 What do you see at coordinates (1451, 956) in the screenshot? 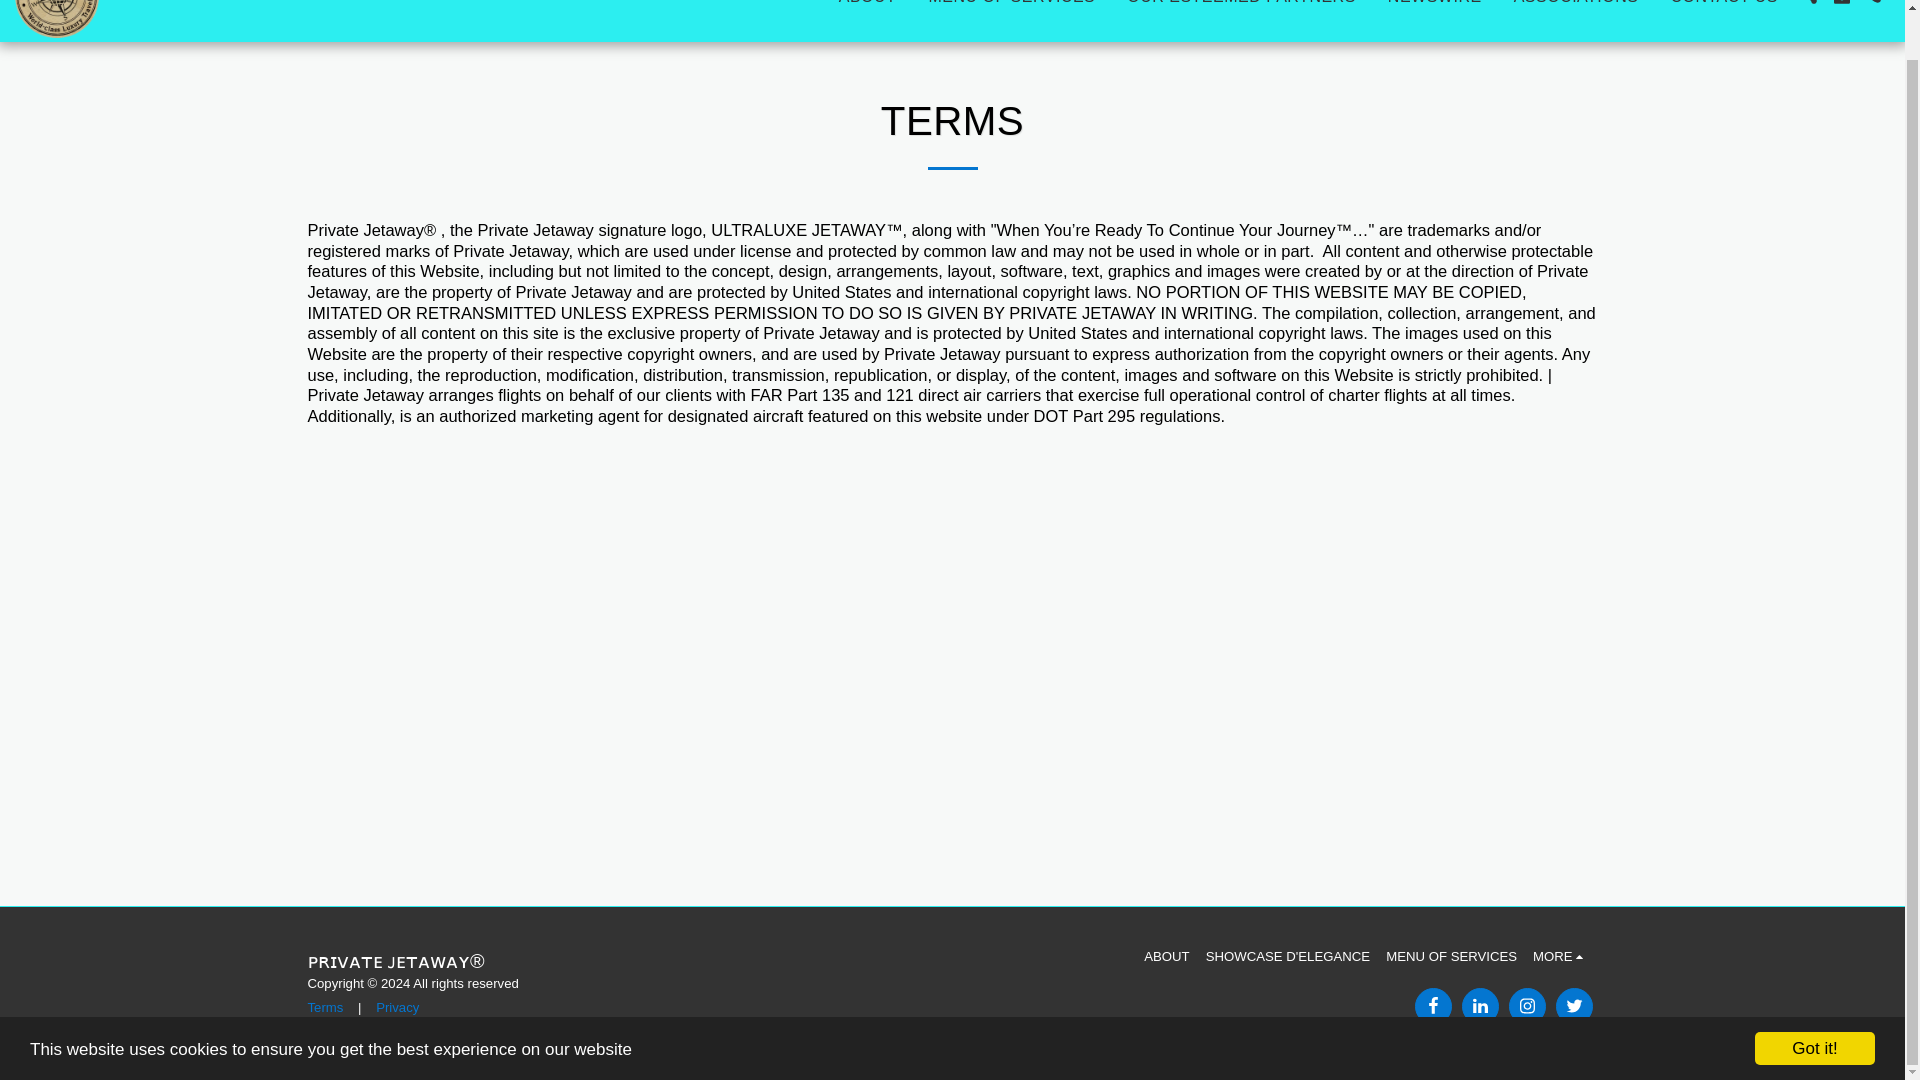
I see `MENU OF SERVICES` at bounding box center [1451, 956].